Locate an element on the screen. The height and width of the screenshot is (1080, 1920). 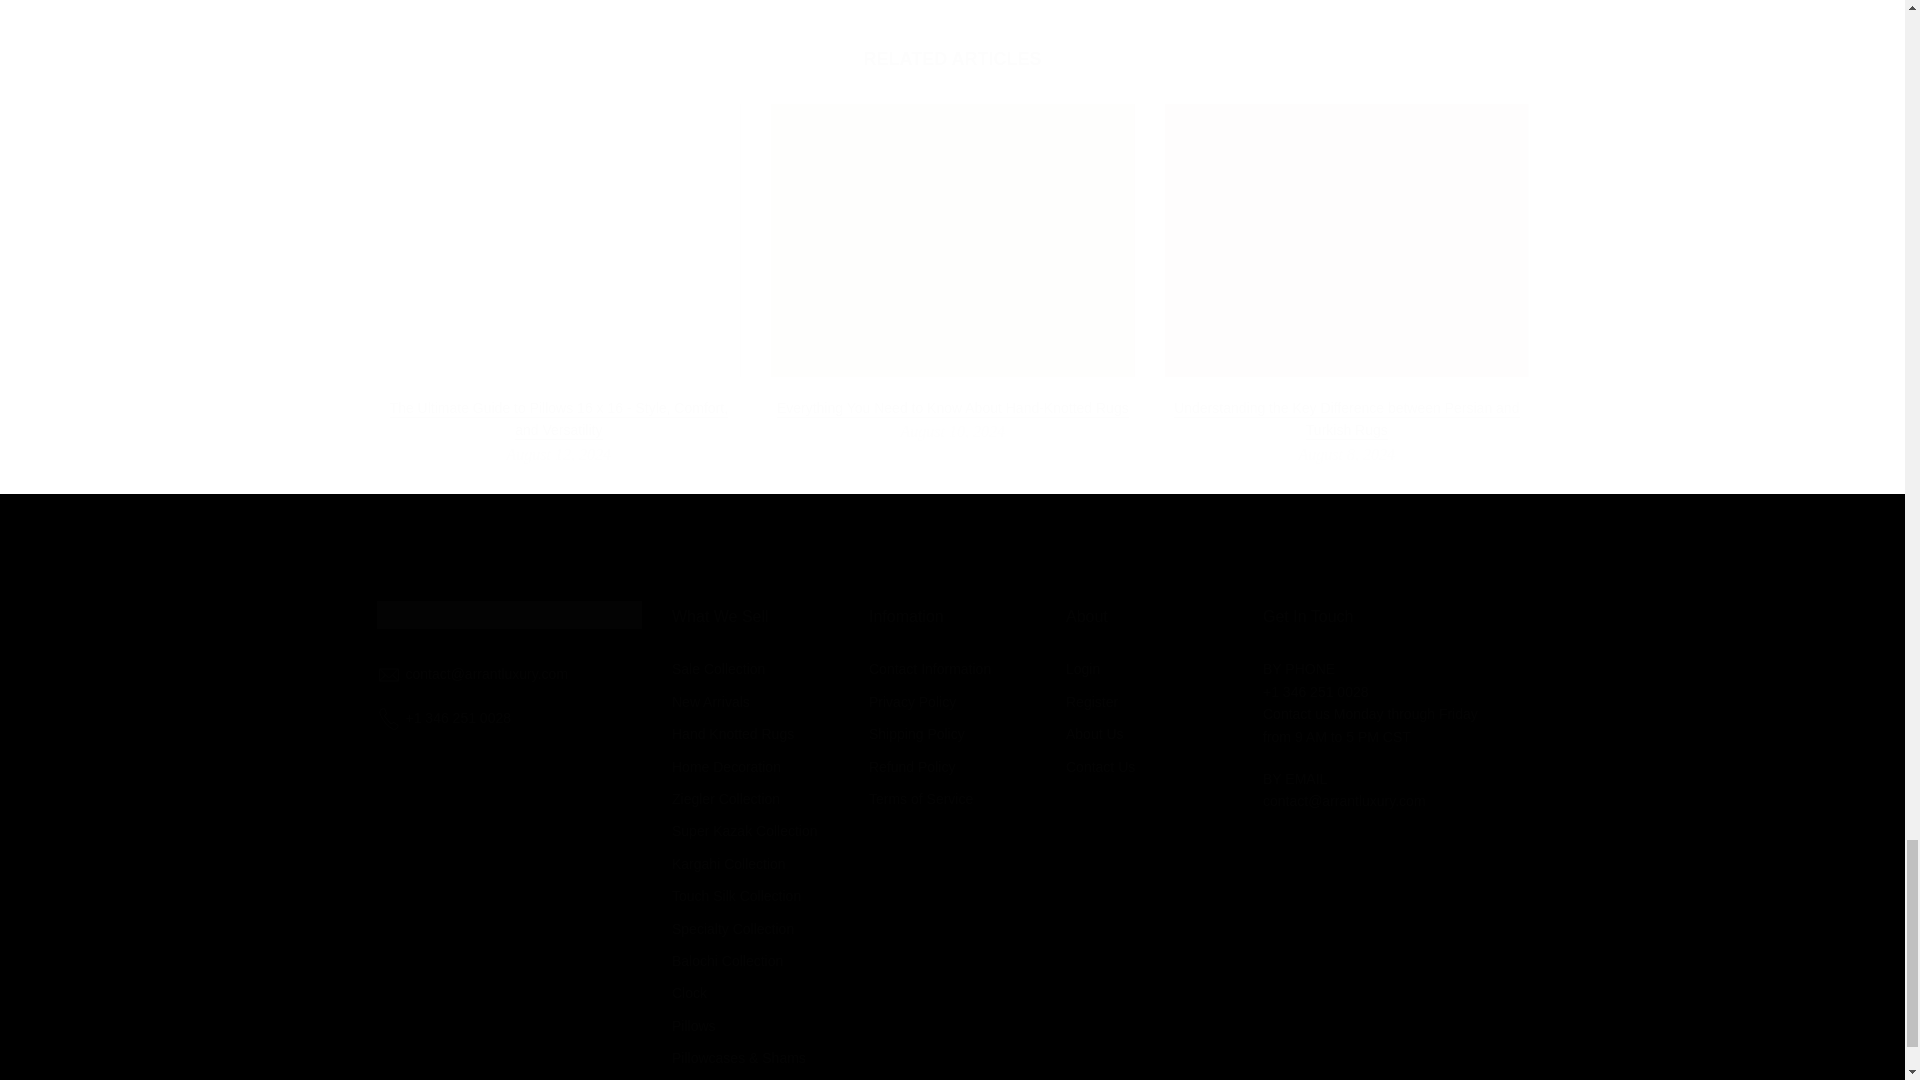
Everything You Need to Know About Hand-Knotted Rugs is located at coordinates (952, 408).